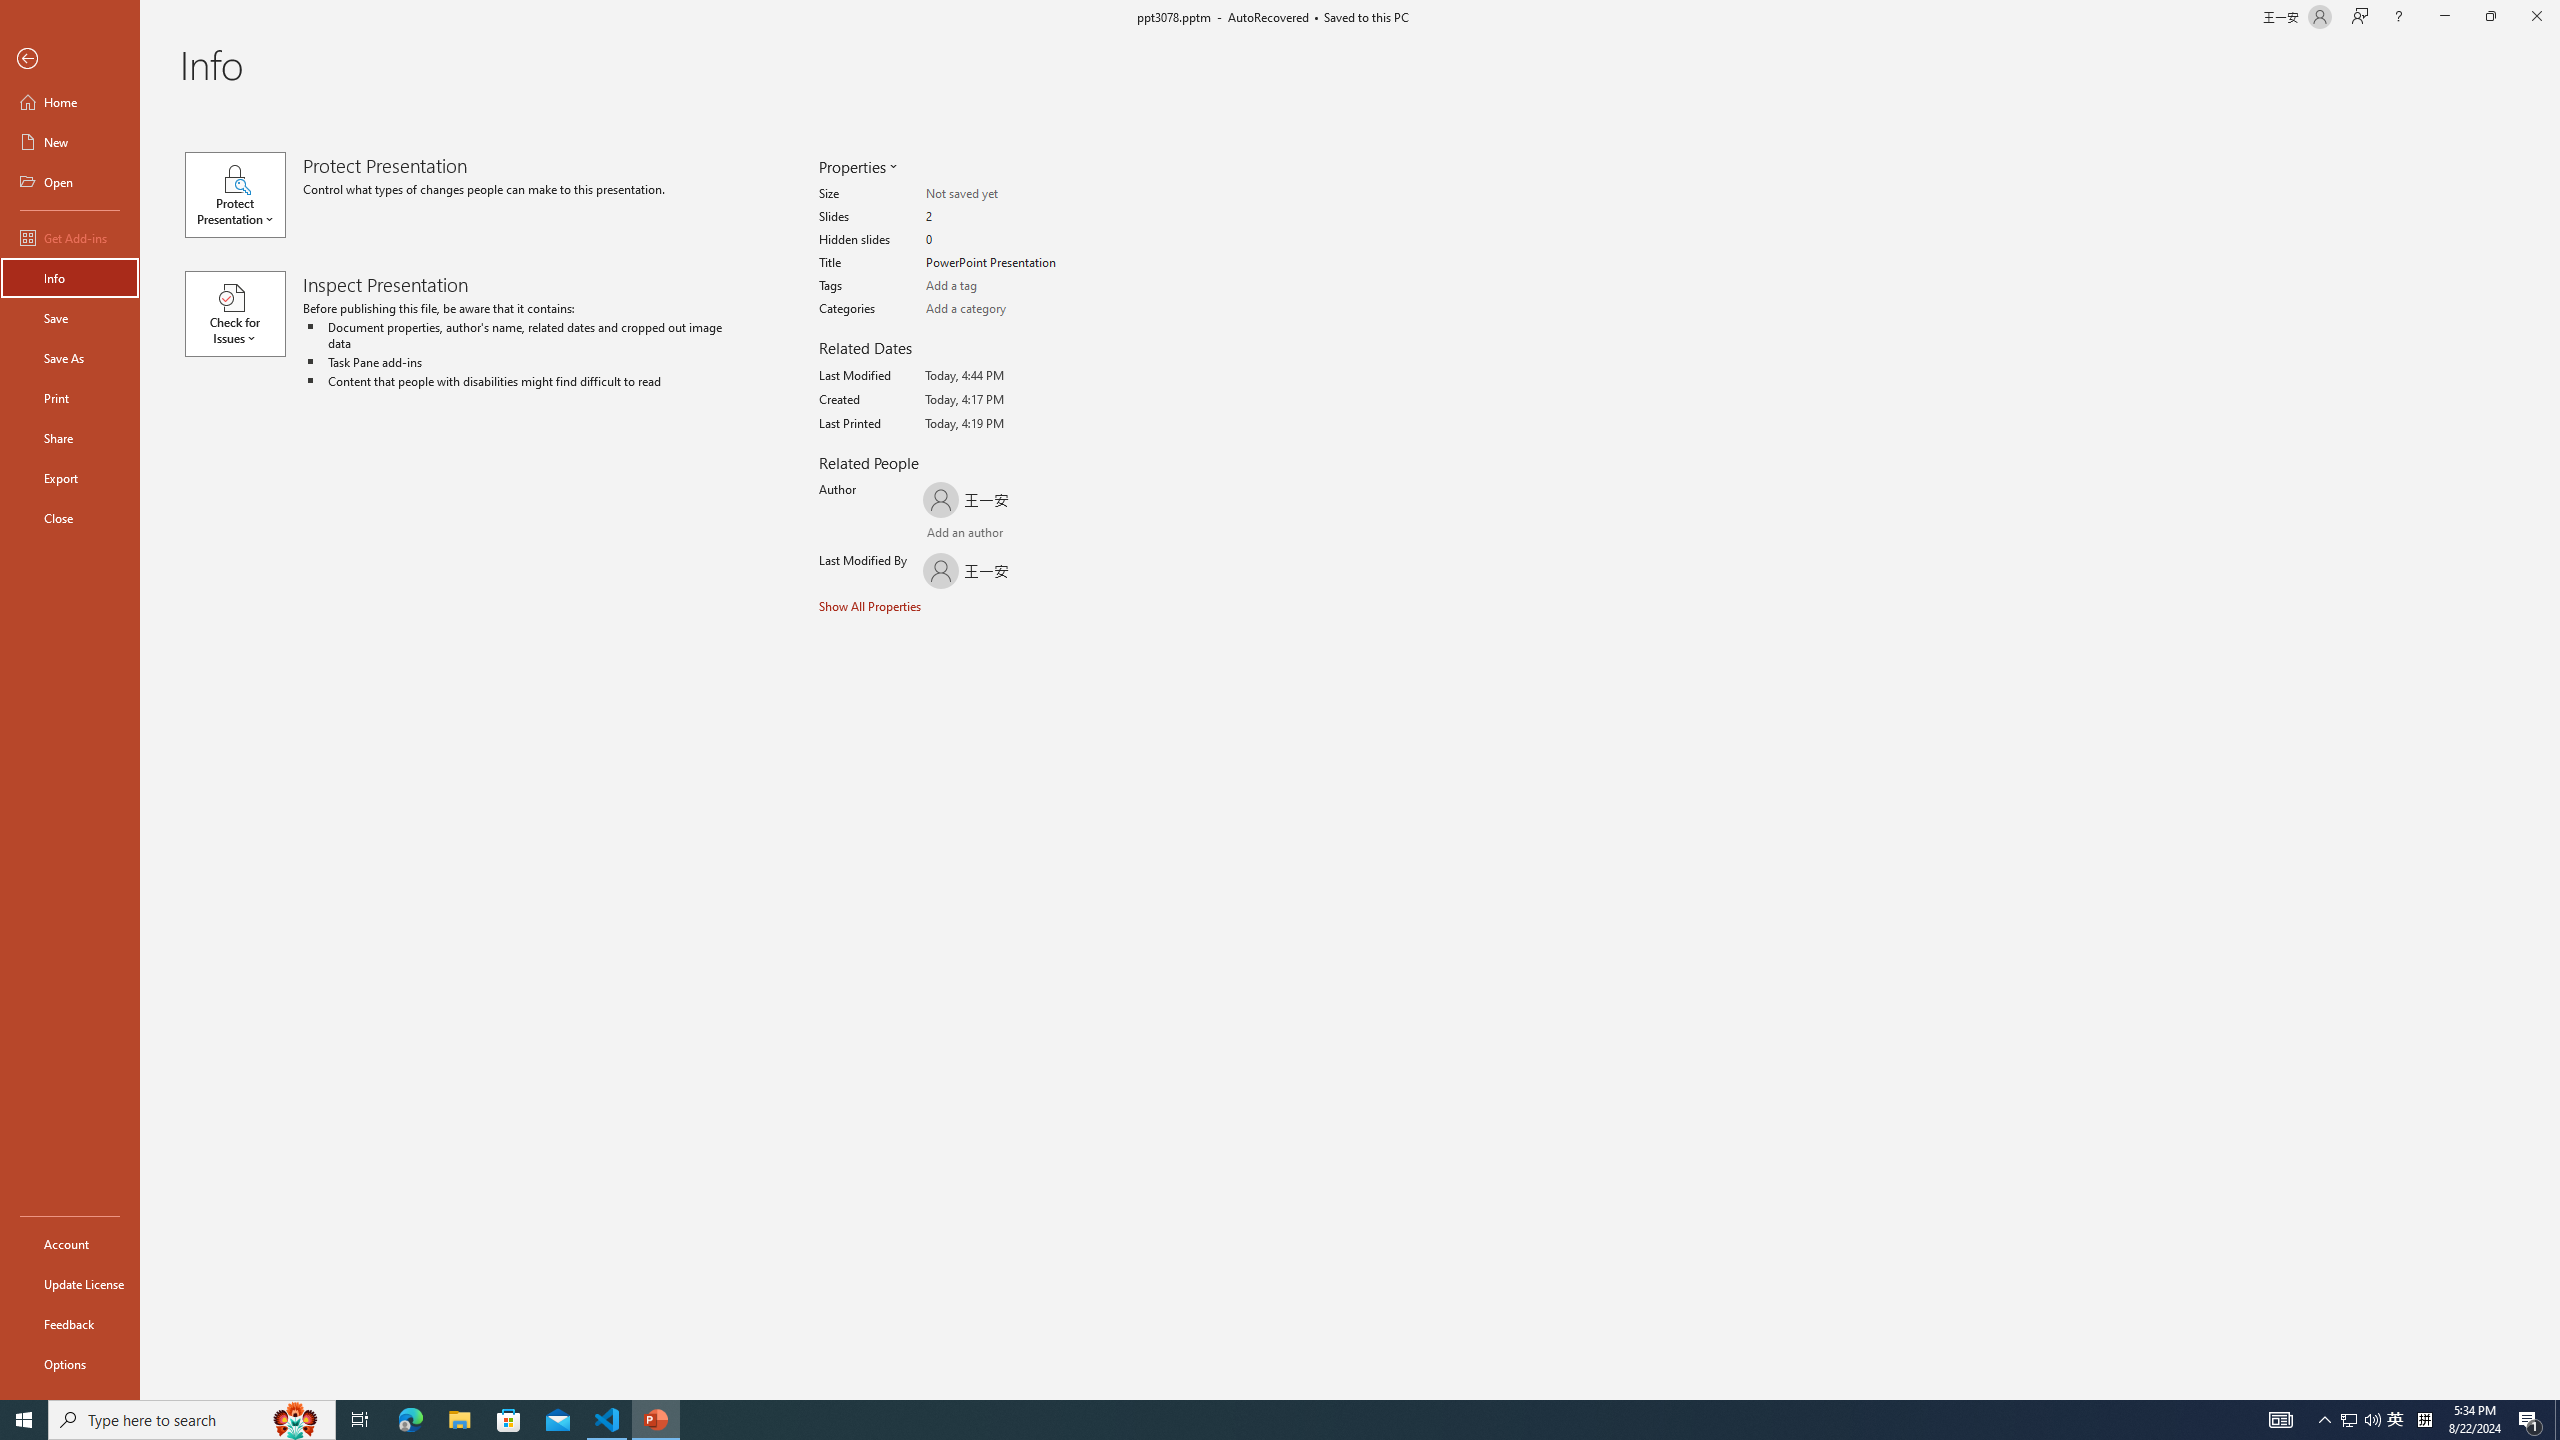  Describe the element at coordinates (70, 358) in the screenshot. I see `Save As` at that location.